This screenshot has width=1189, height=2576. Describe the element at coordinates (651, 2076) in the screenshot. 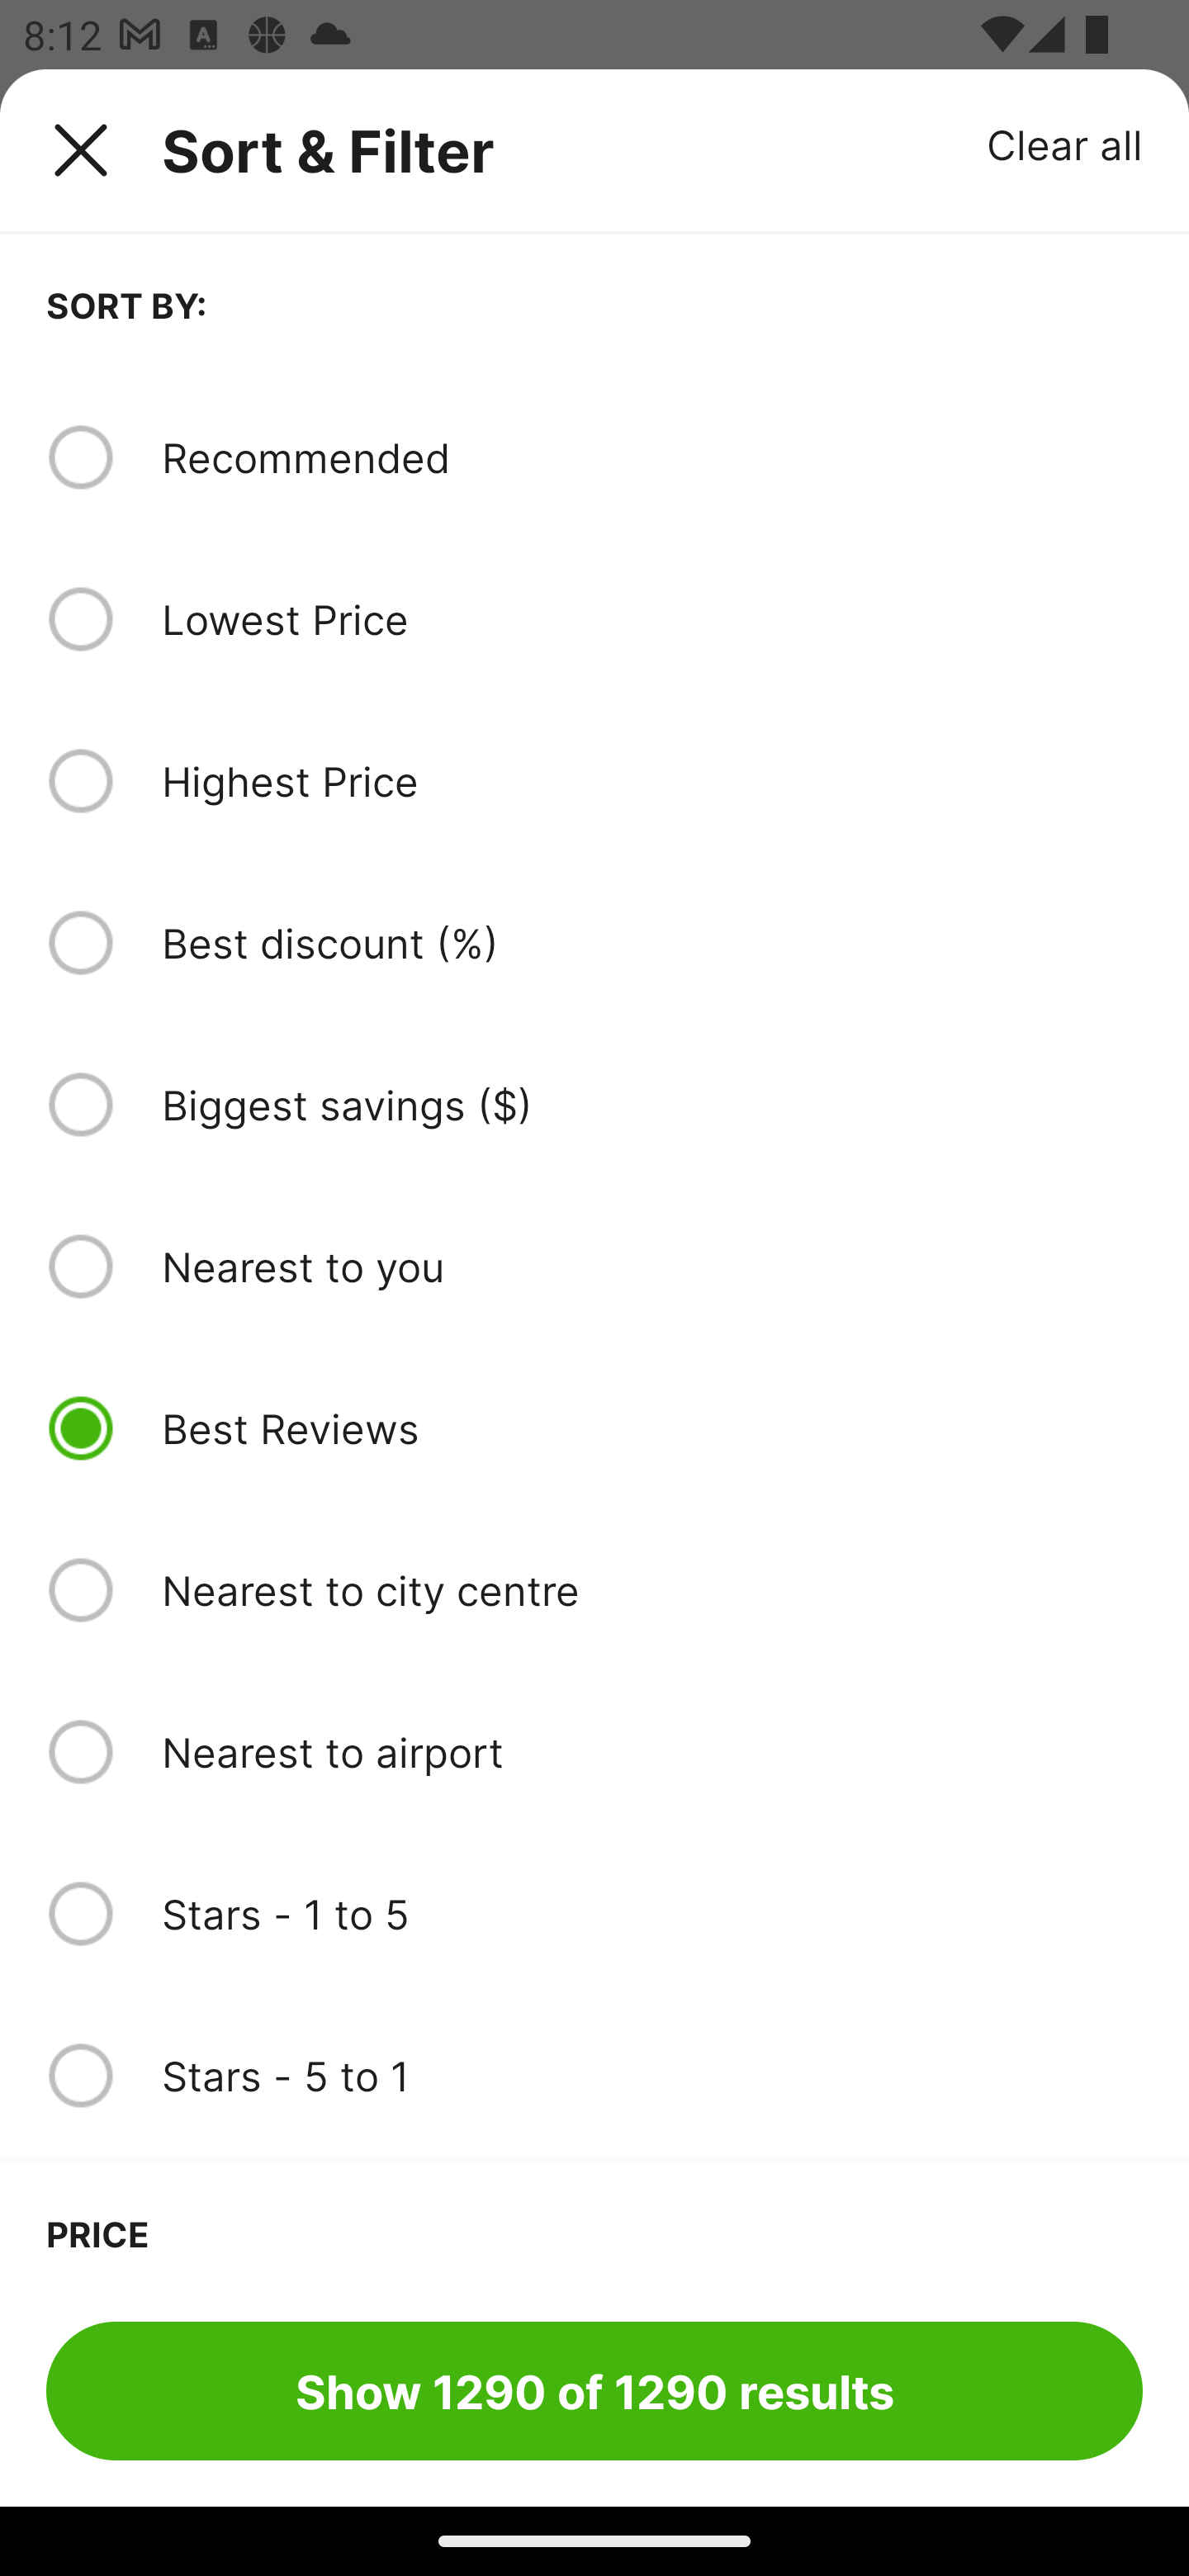

I see `Stars - 5 to 1` at that location.